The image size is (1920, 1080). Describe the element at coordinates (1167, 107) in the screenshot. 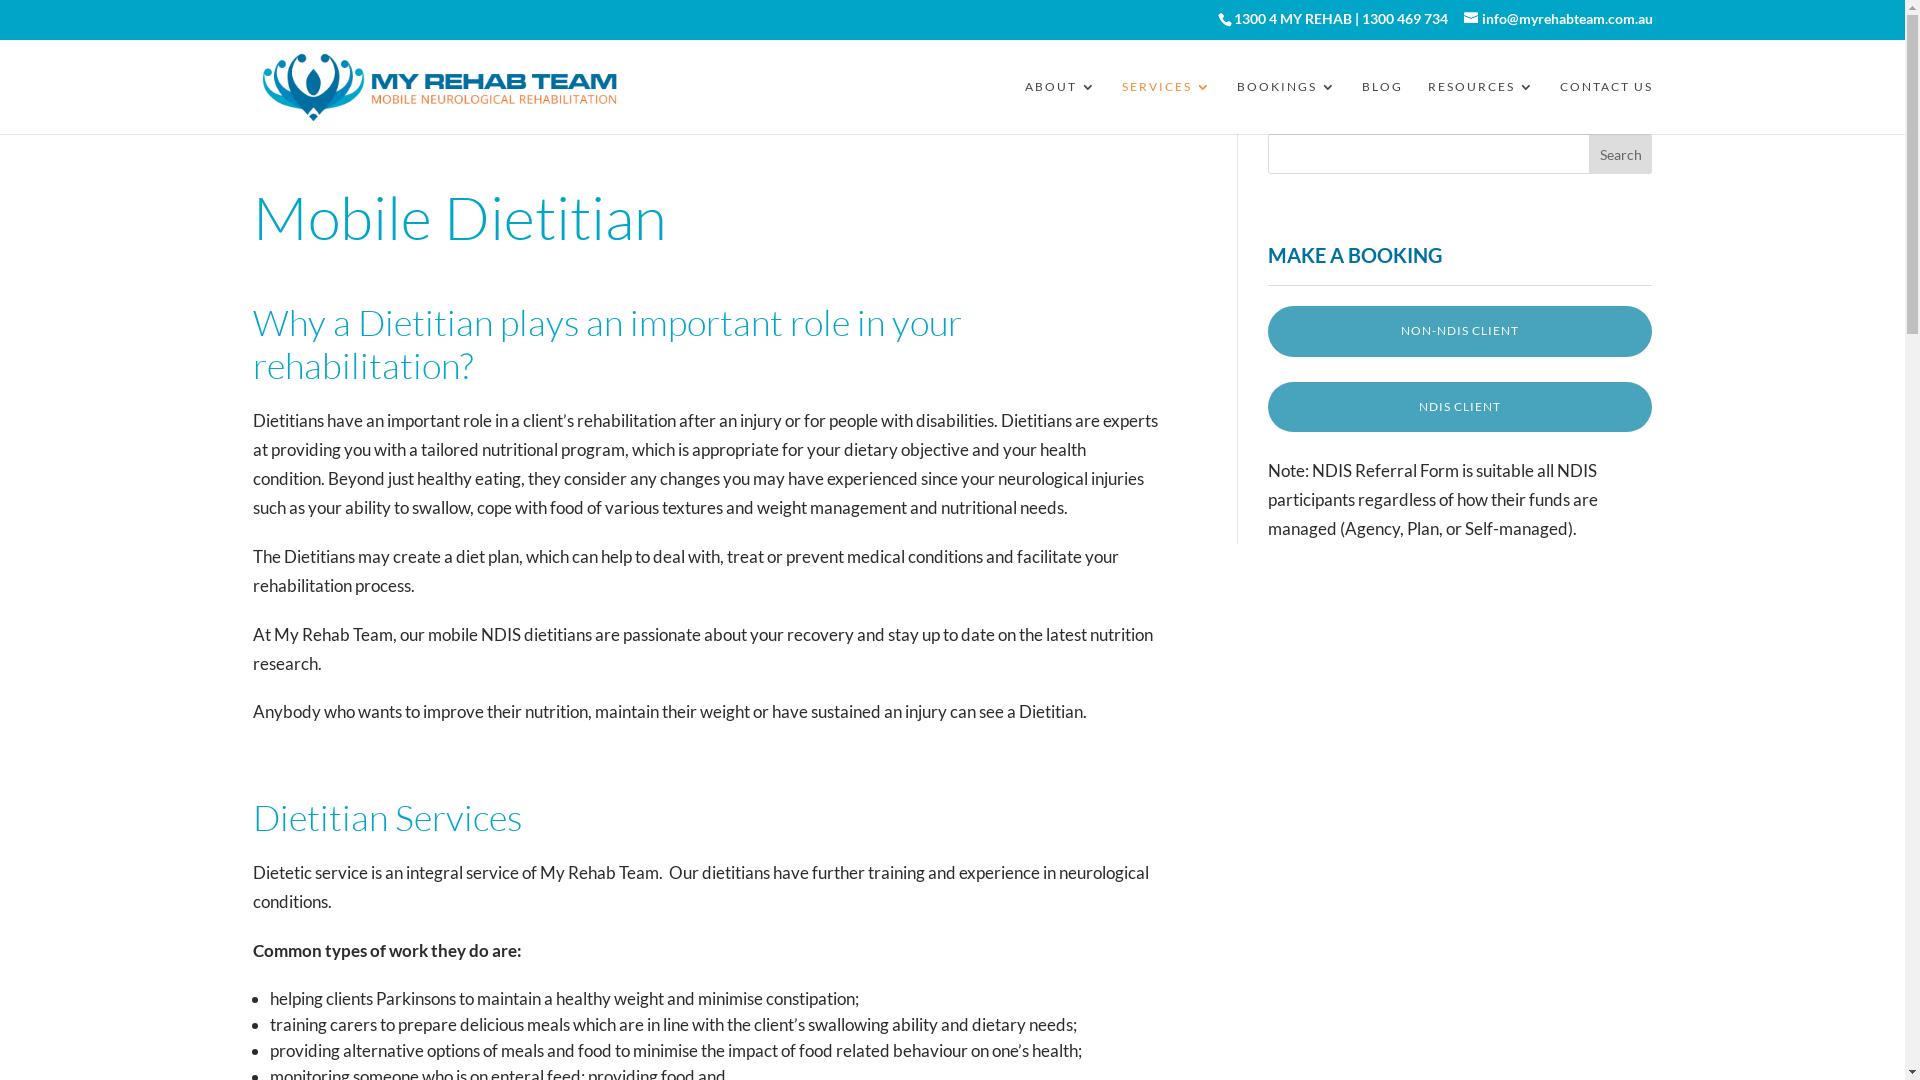

I see `SERVICES` at that location.